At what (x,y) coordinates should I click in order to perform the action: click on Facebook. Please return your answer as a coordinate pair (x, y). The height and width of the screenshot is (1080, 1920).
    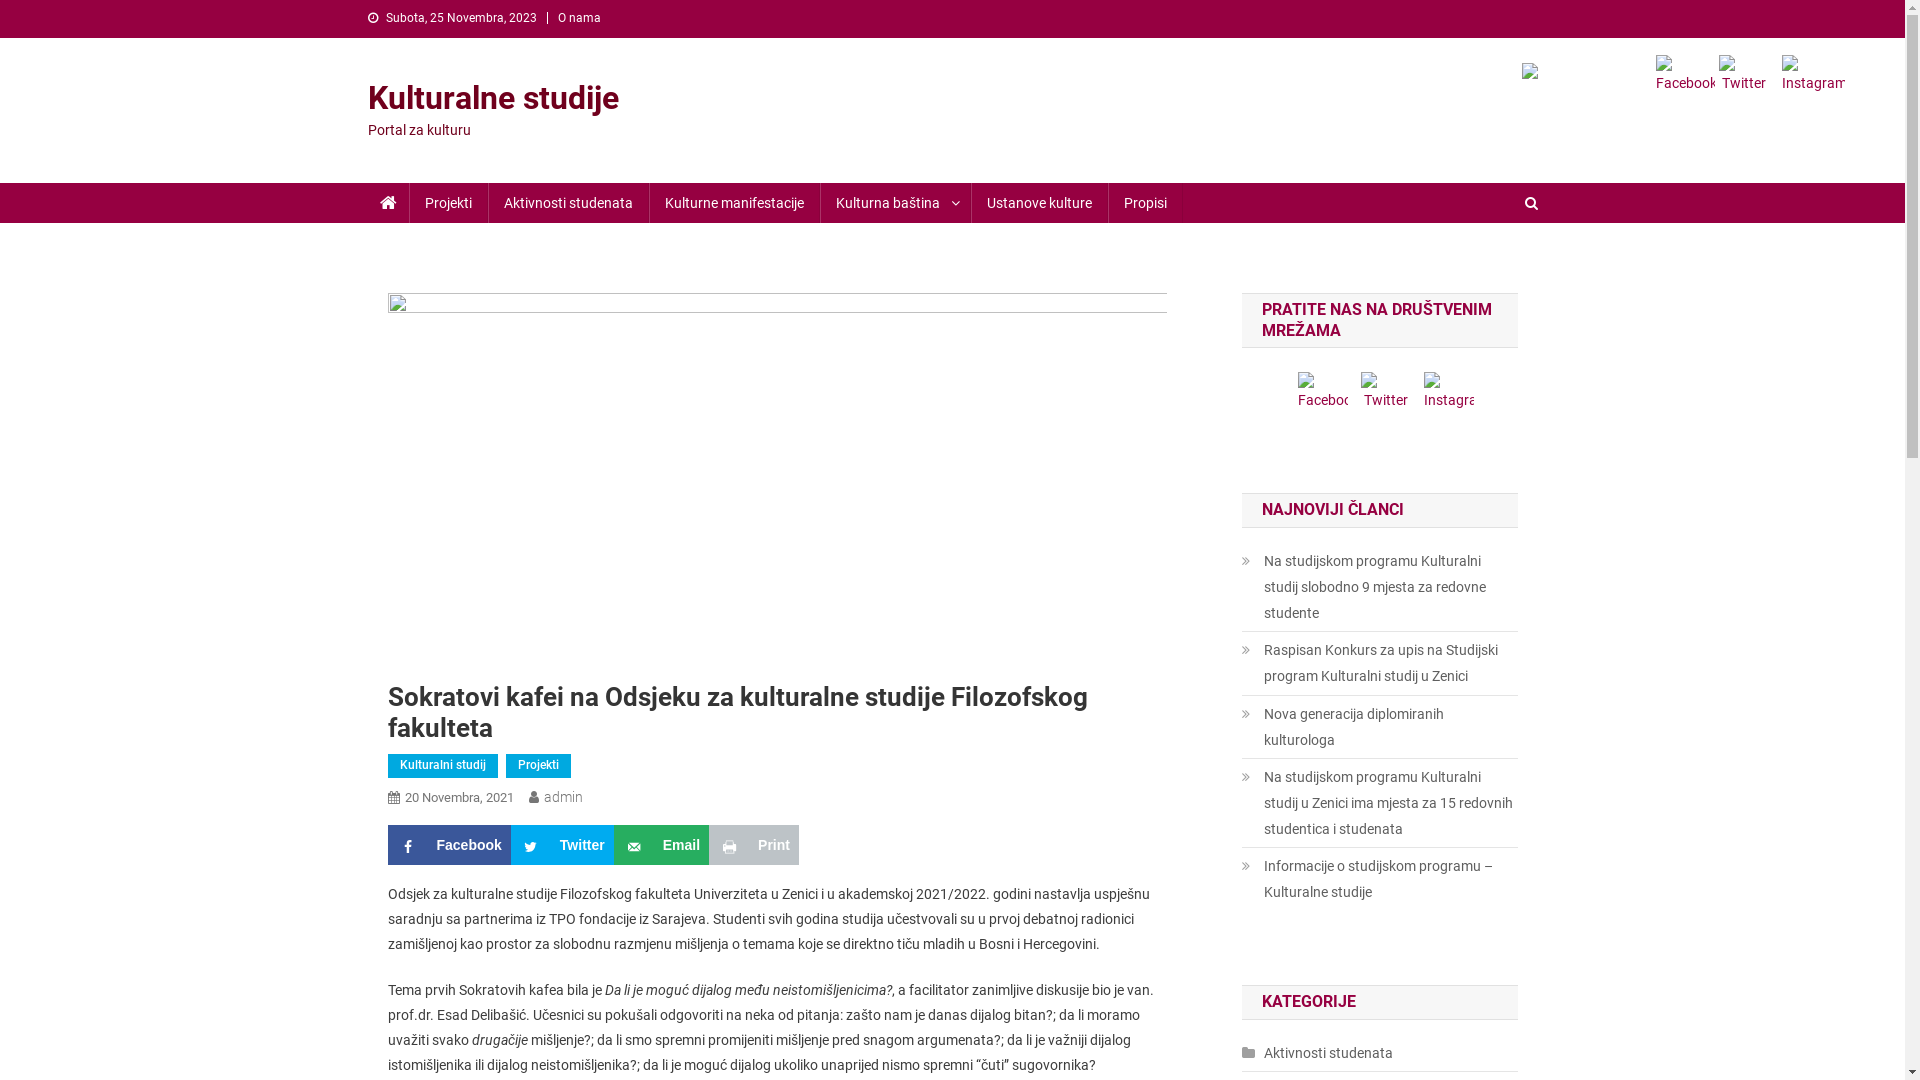
    Looking at the image, I should click on (1686, 76).